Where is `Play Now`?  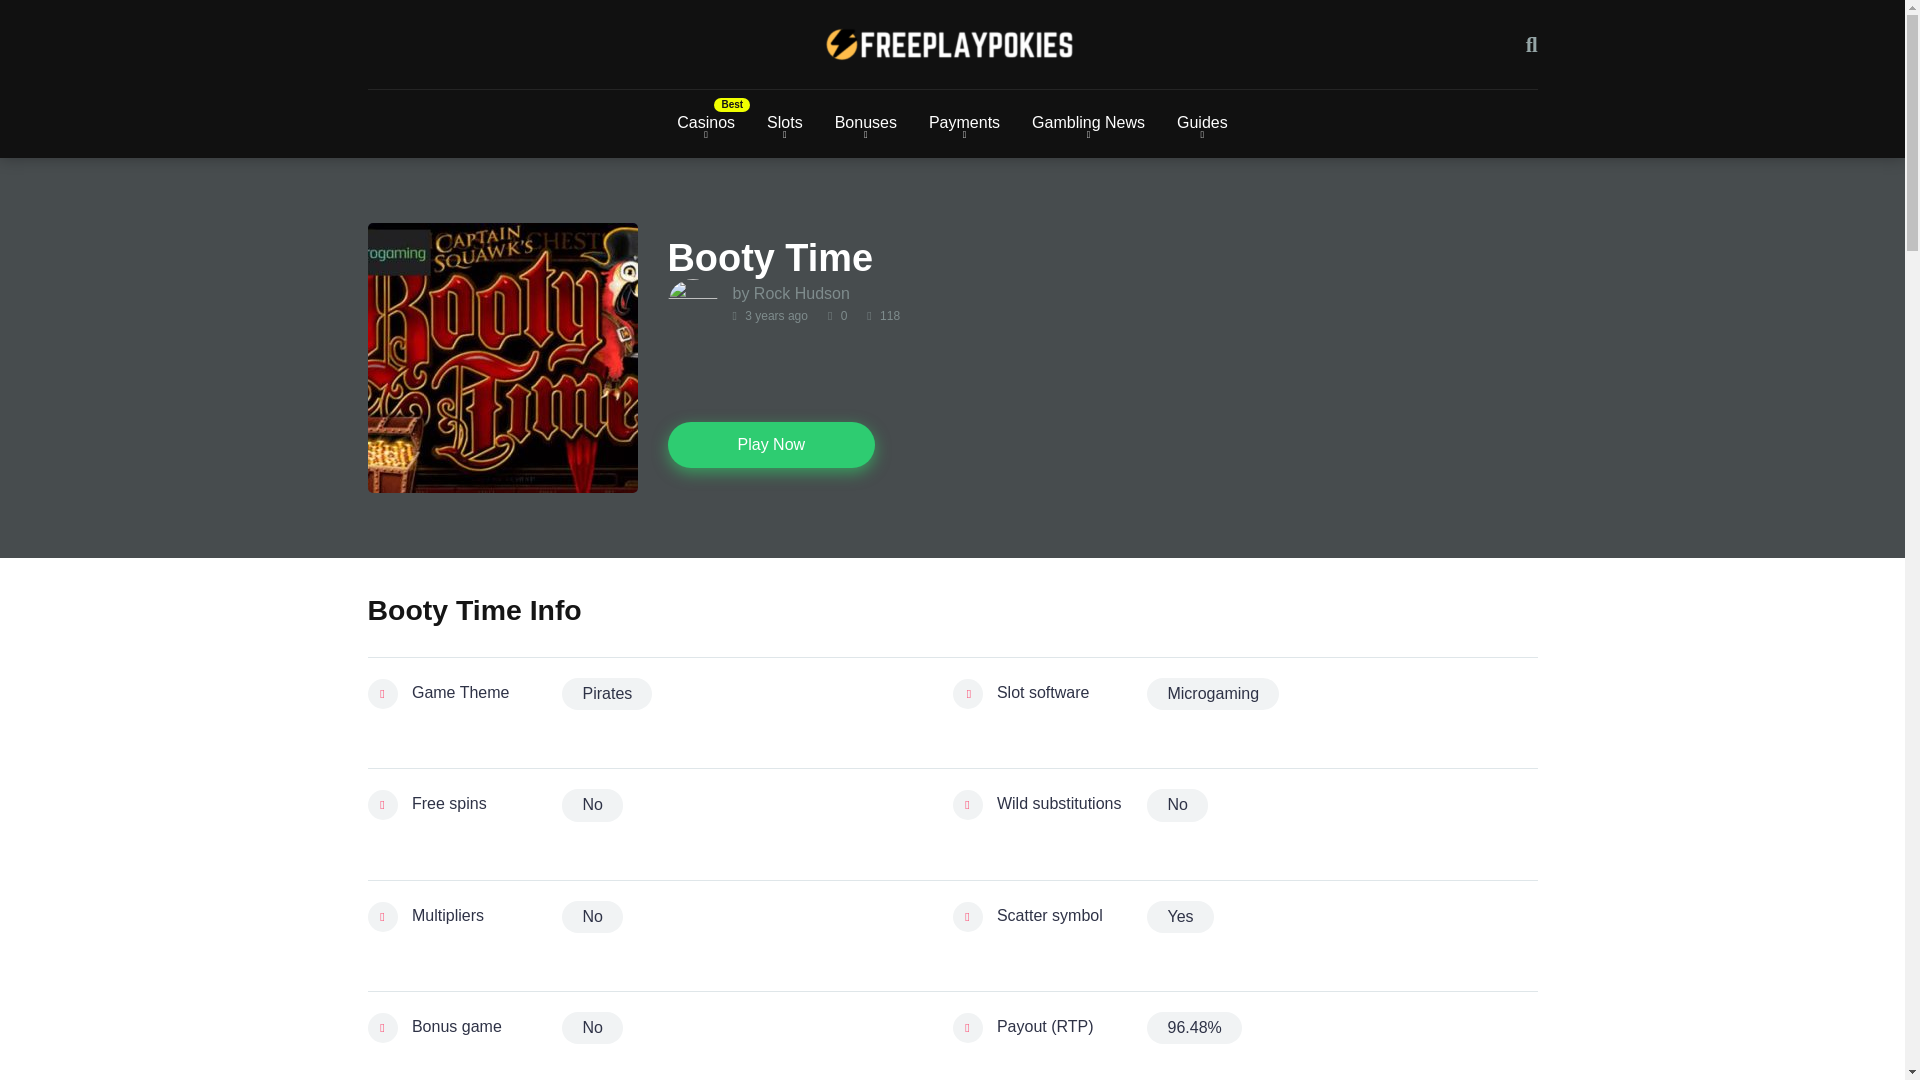 Play Now is located at coordinates (772, 444).